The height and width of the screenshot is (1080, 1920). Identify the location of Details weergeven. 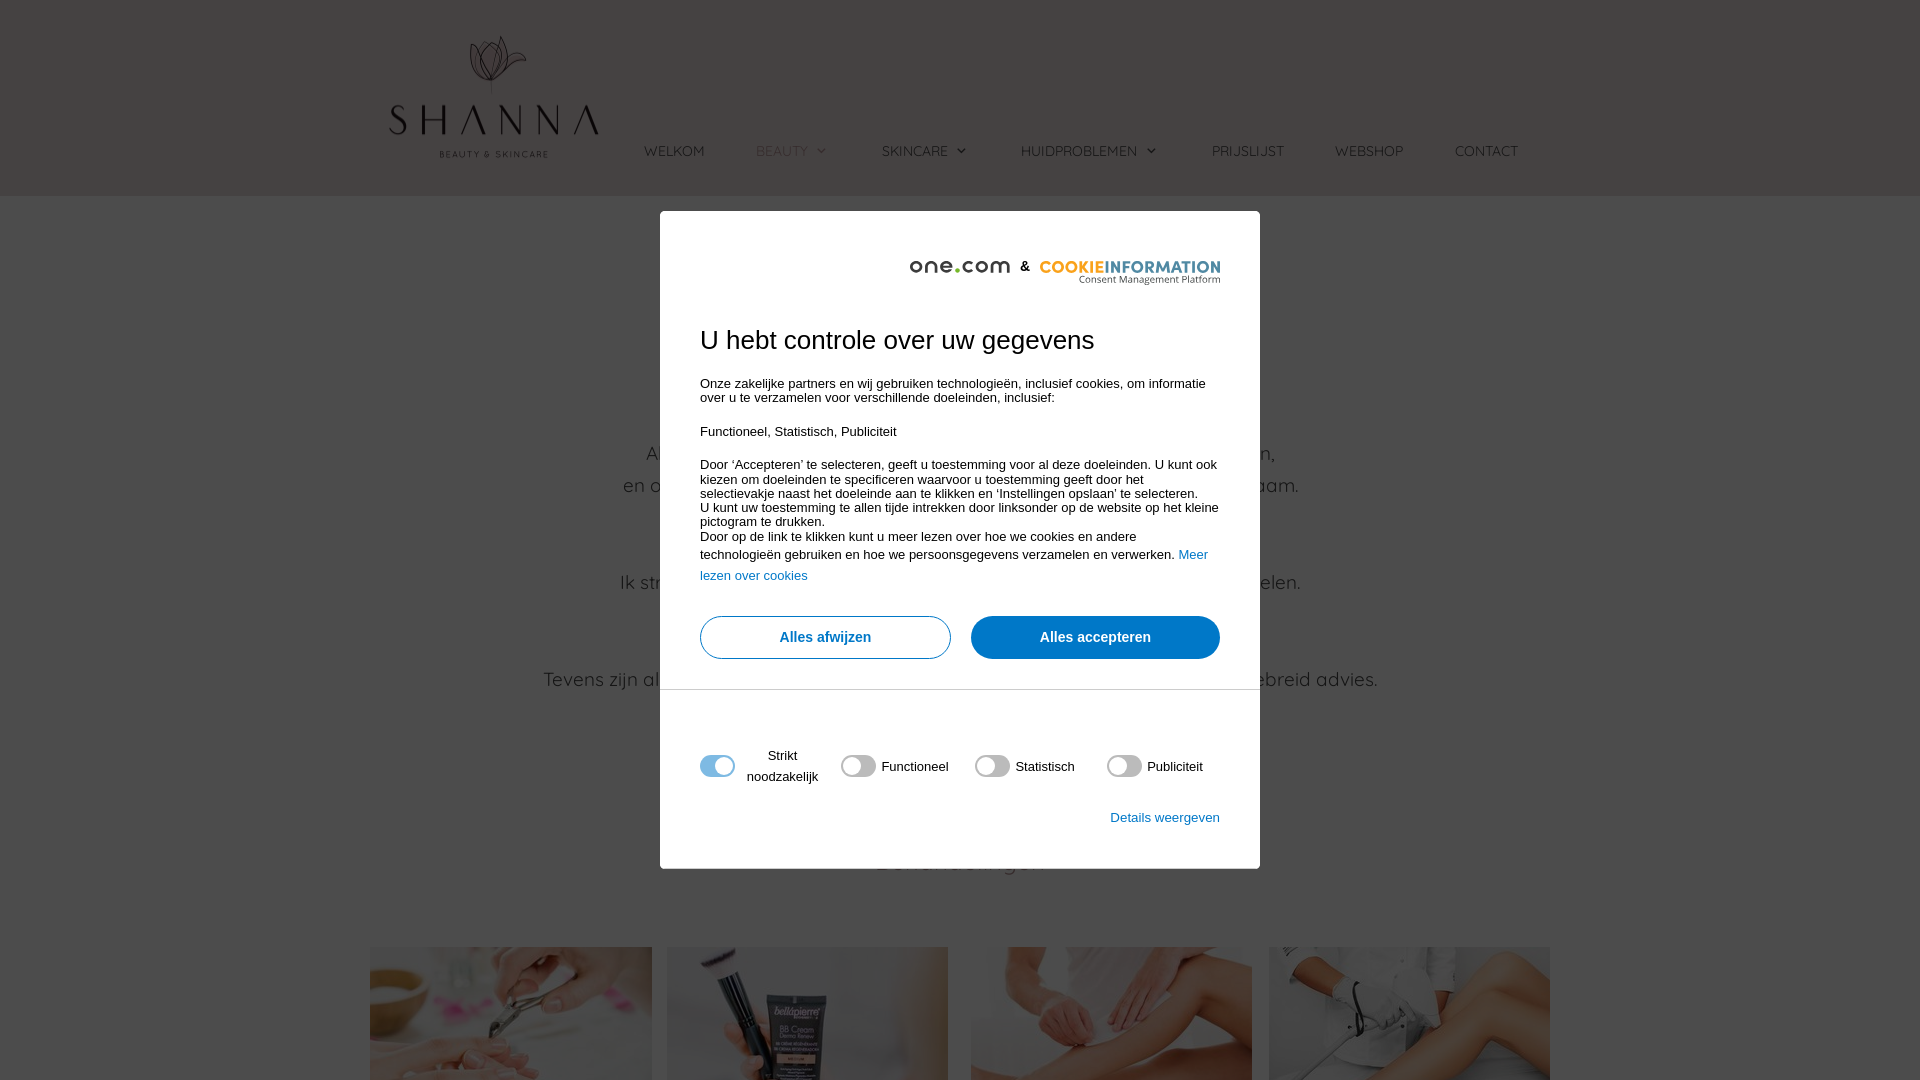
(1165, 818).